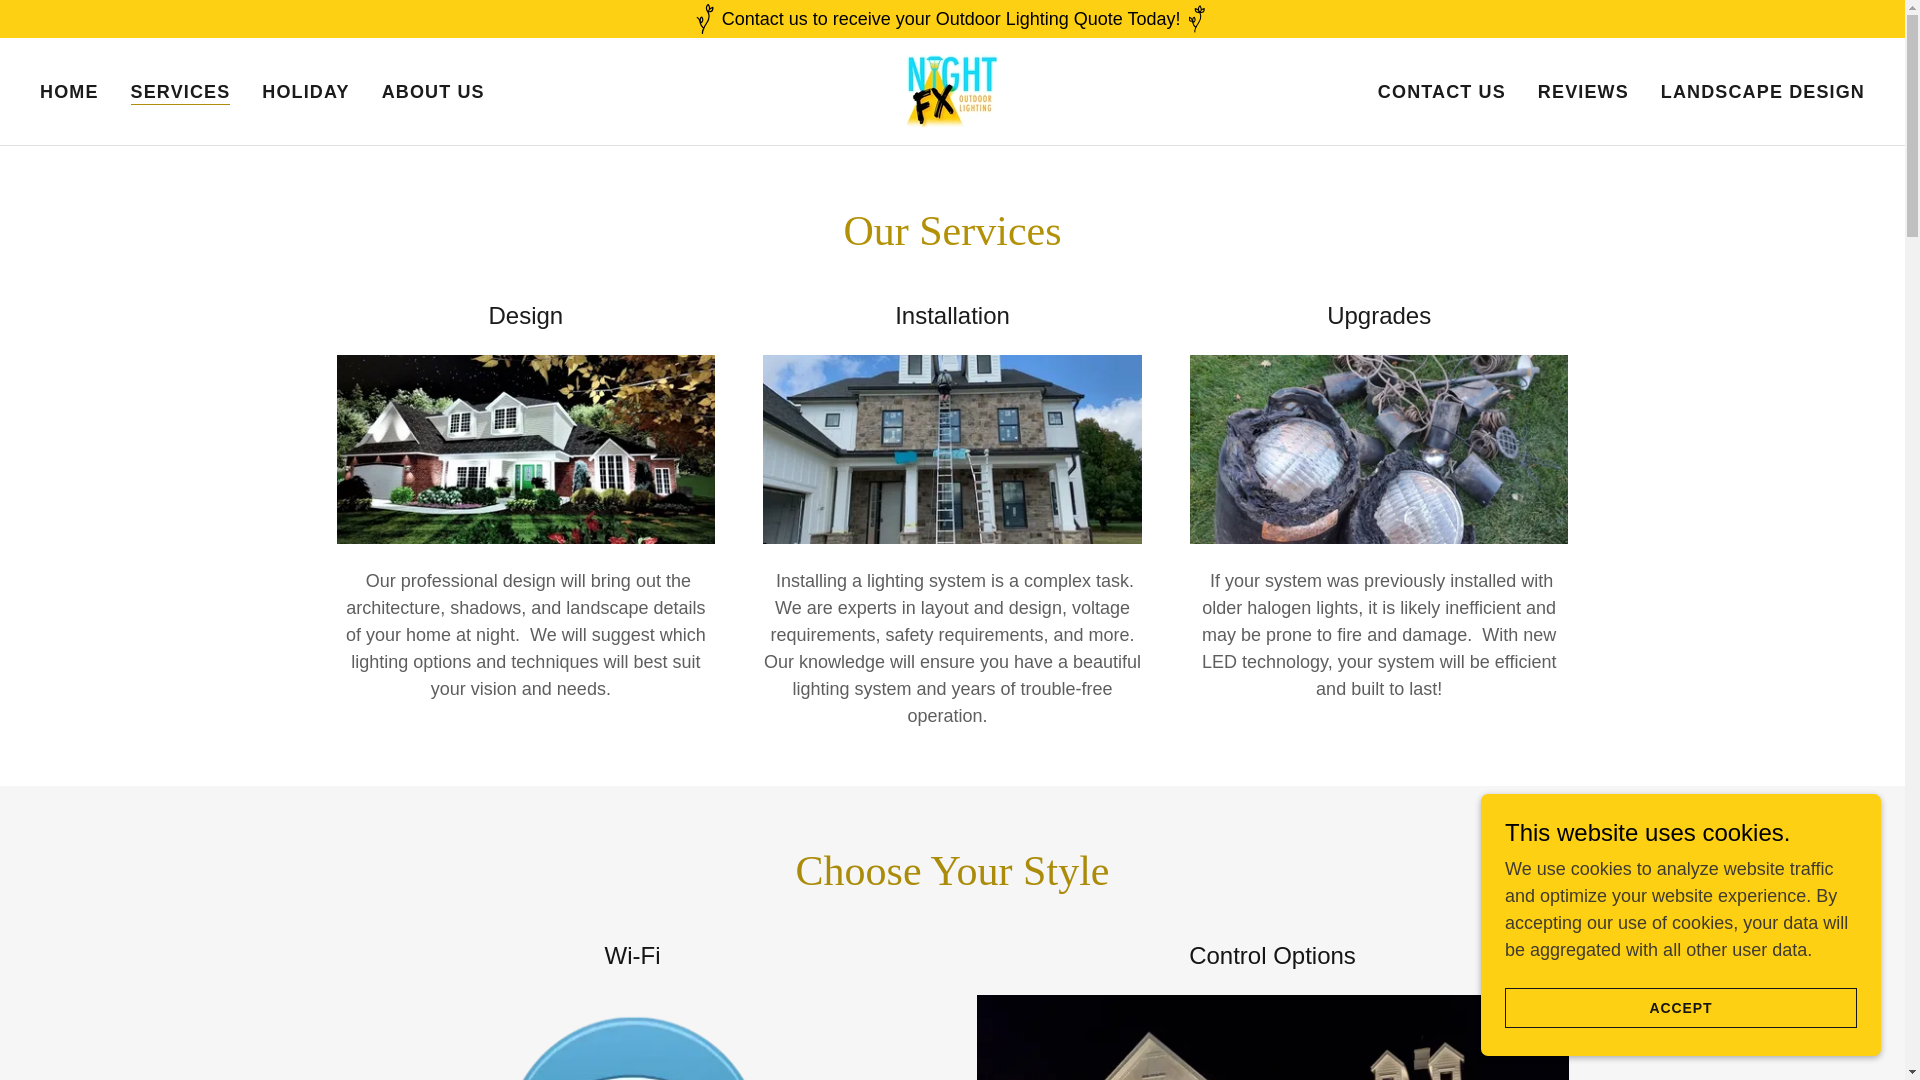 The width and height of the screenshot is (1920, 1080). What do you see at coordinates (180, 92) in the screenshot?
I see `SERVICES` at bounding box center [180, 92].